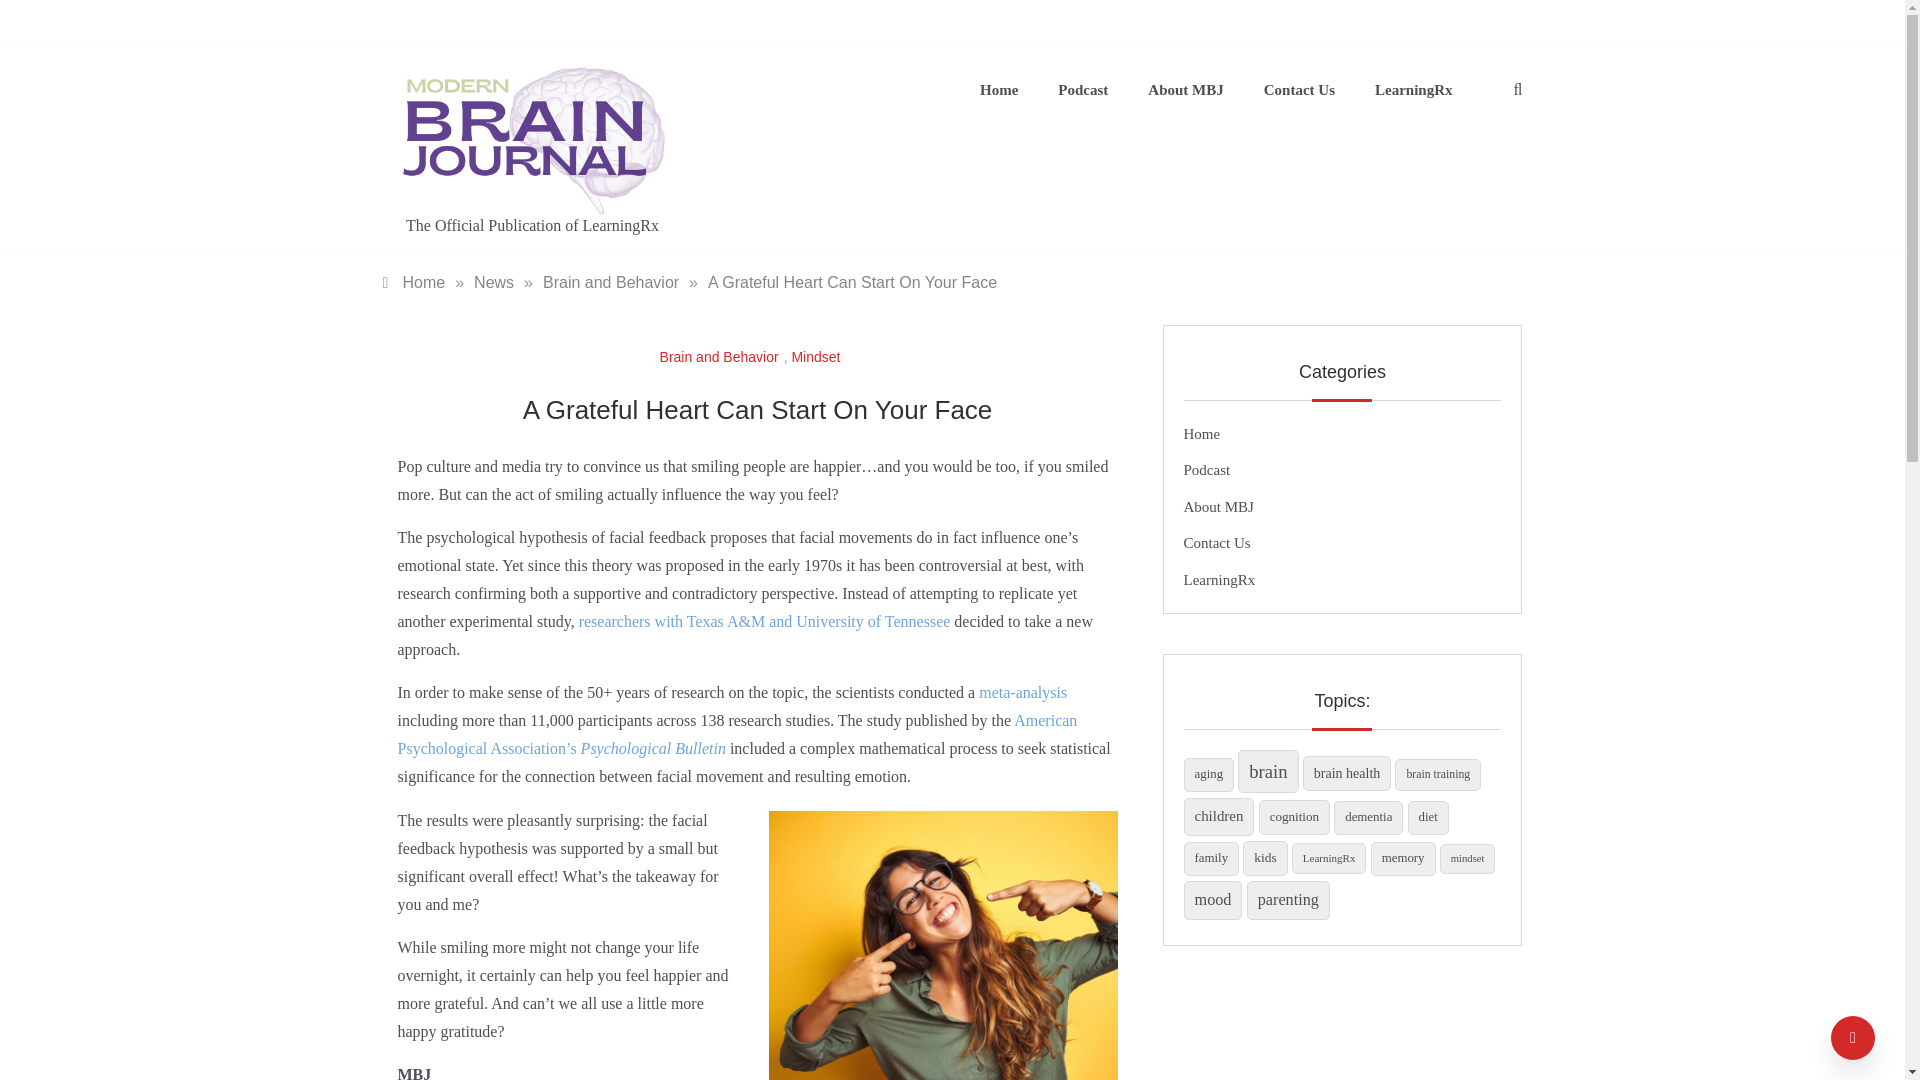  What do you see at coordinates (1853, 1038) in the screenshot?
I see `Go to Top` at bounding box center [1853, 1038].